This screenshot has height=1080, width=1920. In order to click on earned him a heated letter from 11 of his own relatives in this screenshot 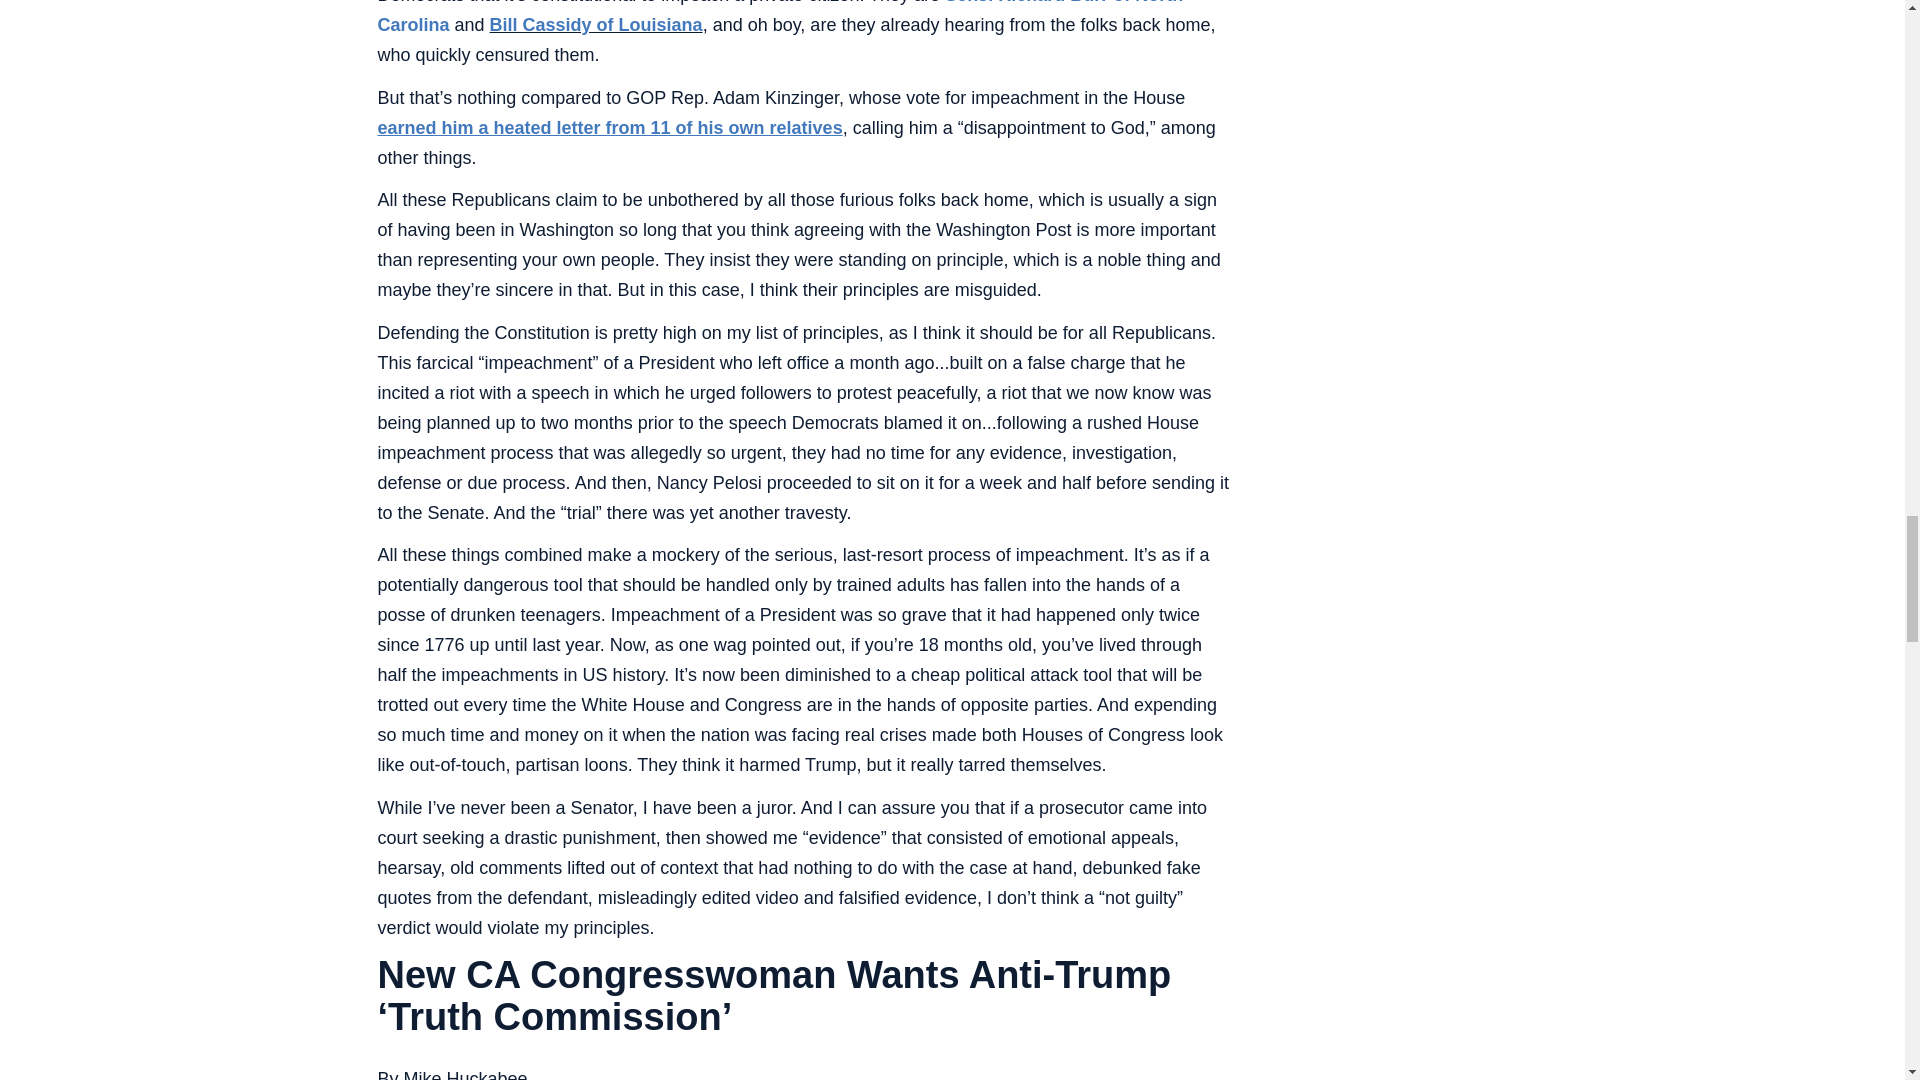, I will do `click(610, 128)`.